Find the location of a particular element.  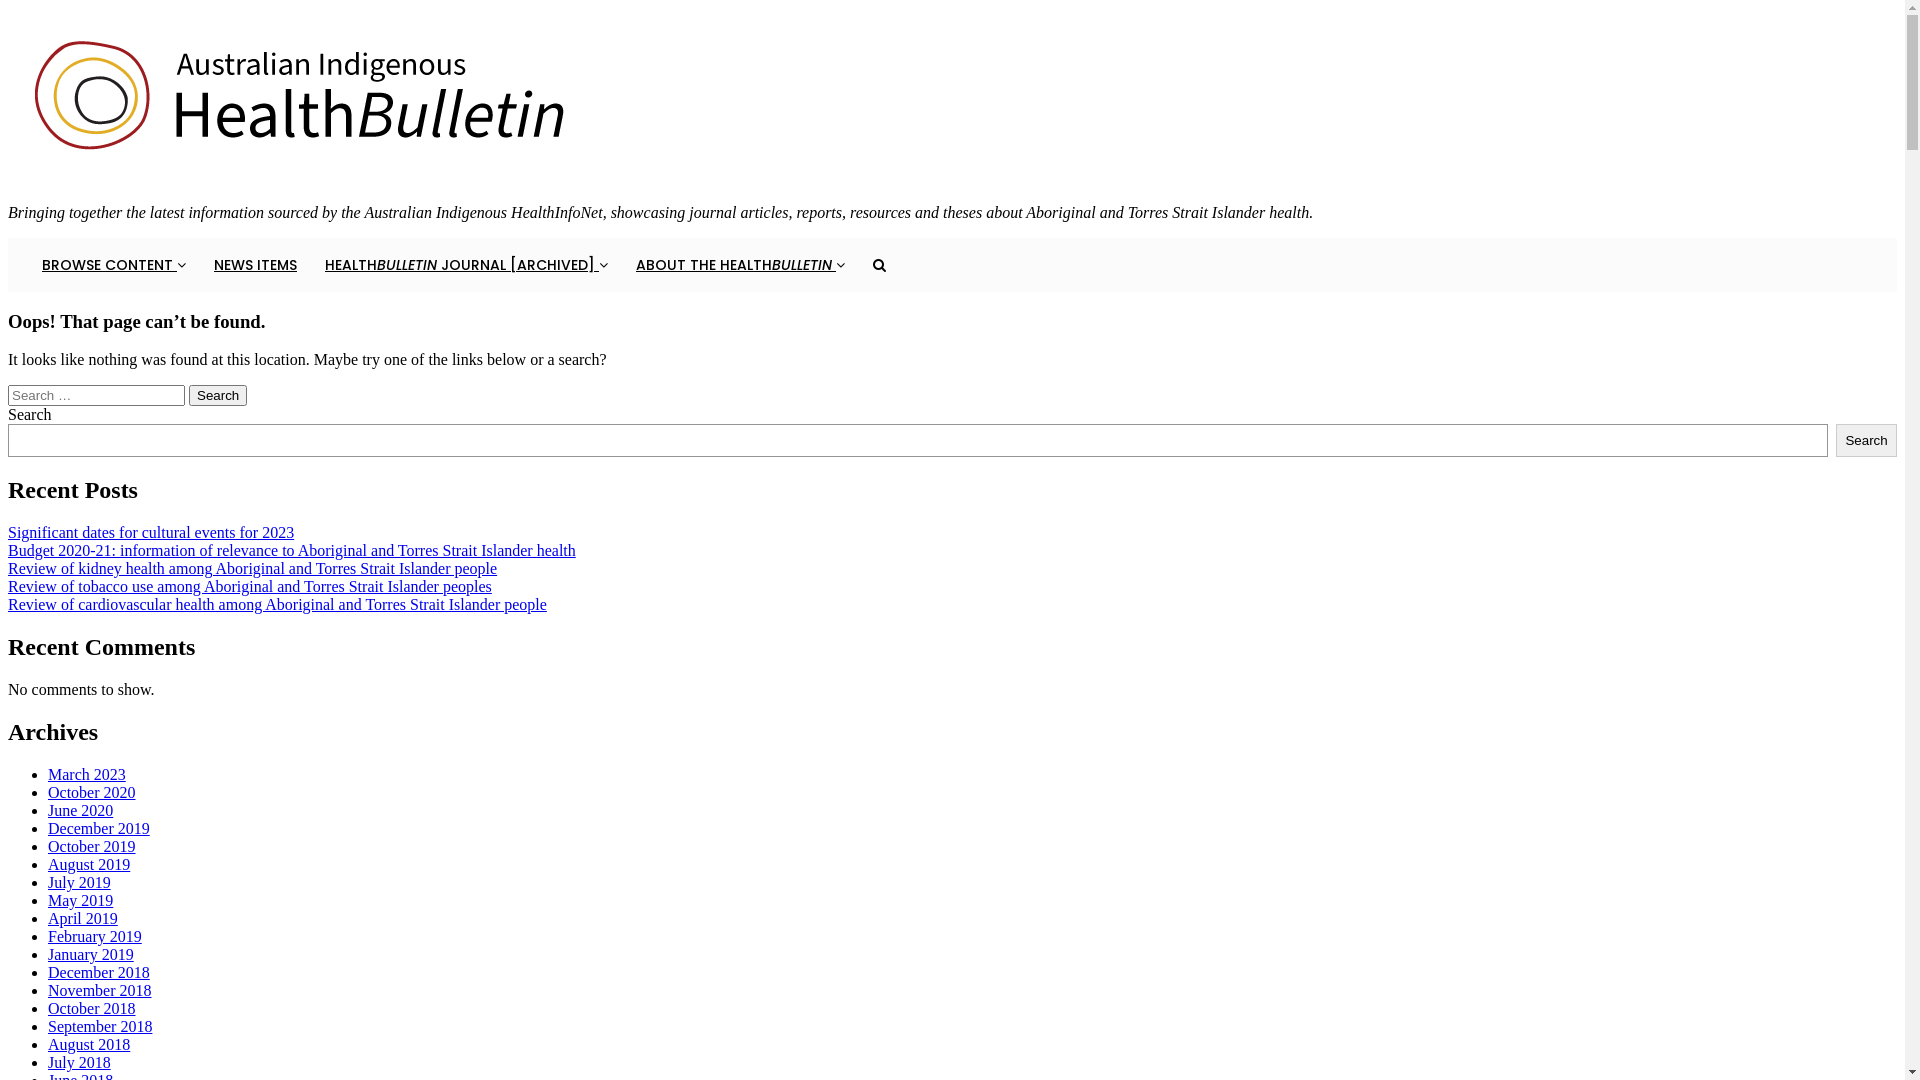

December 2019 is located at coordinates (99, 828).